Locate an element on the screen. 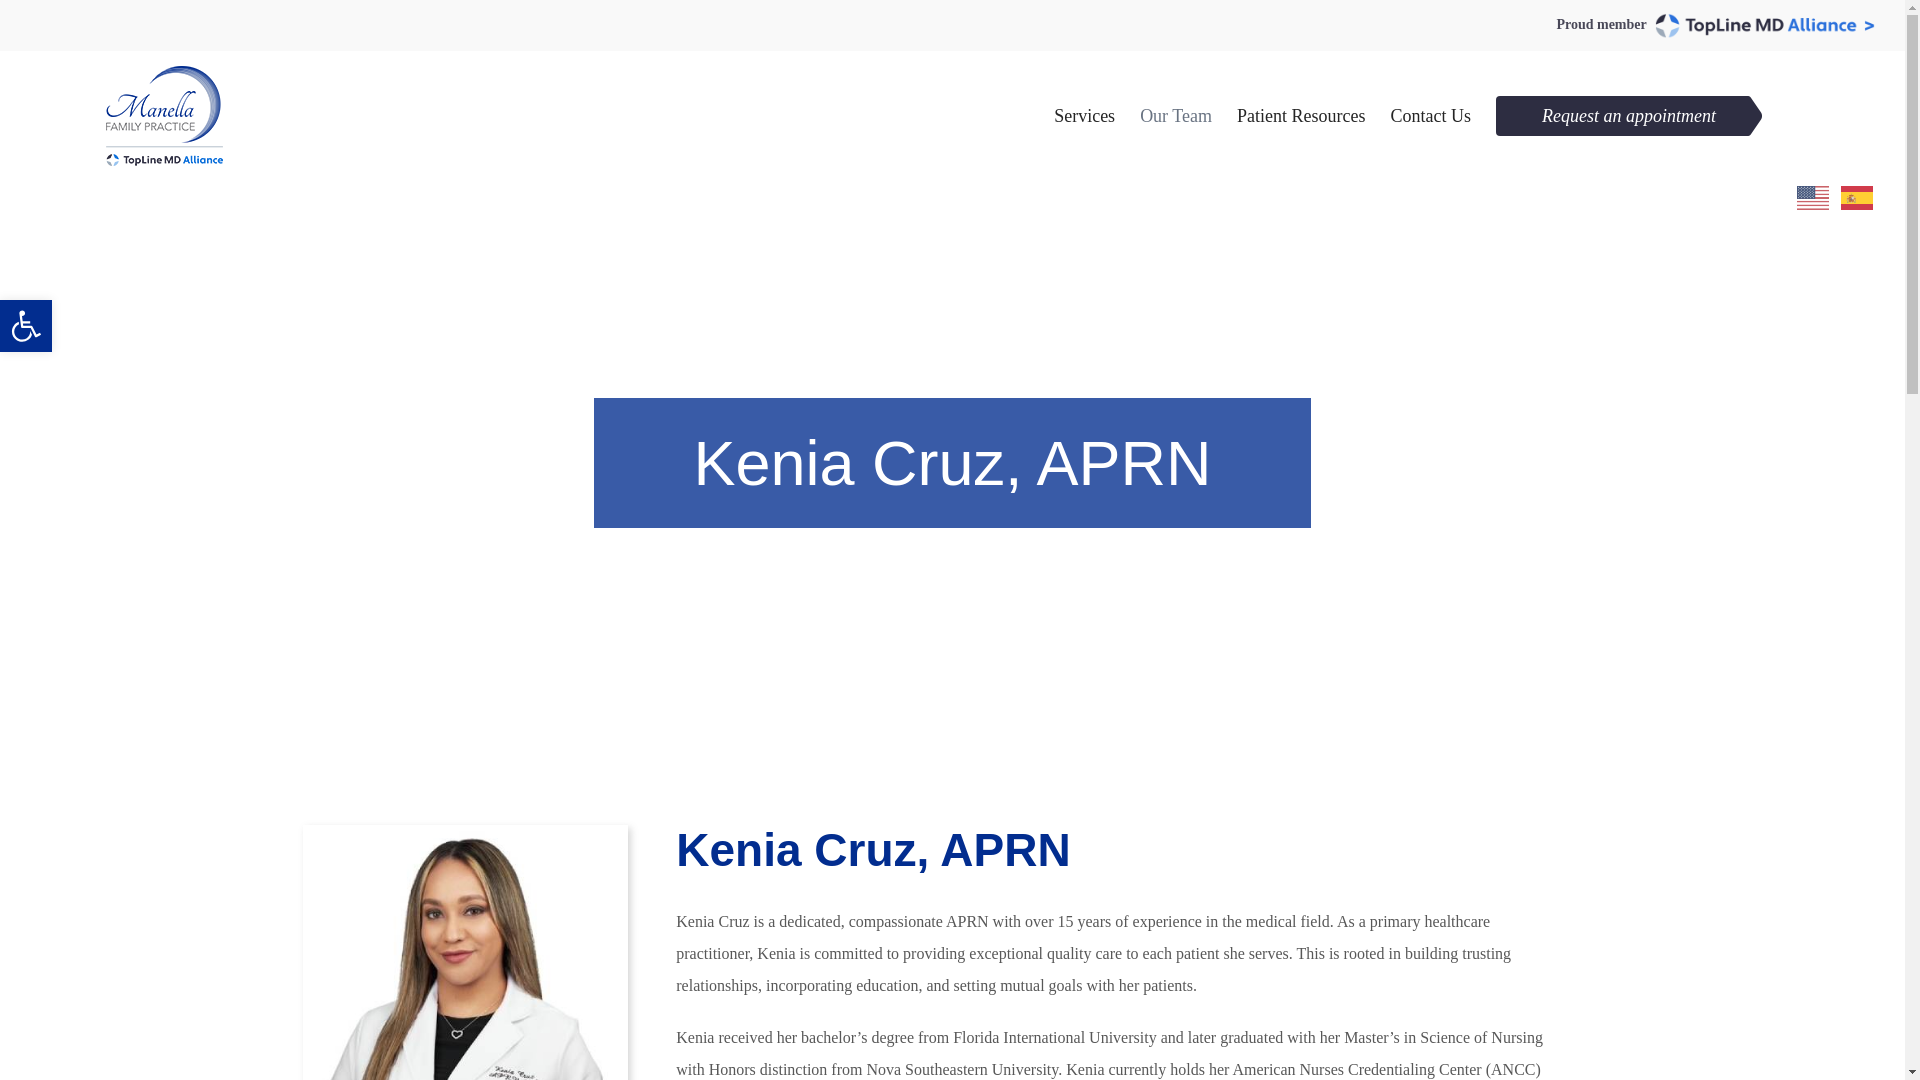 This screenshot has width=1920, height=1080. New Project 3 is located at coordinates (1300, 116).